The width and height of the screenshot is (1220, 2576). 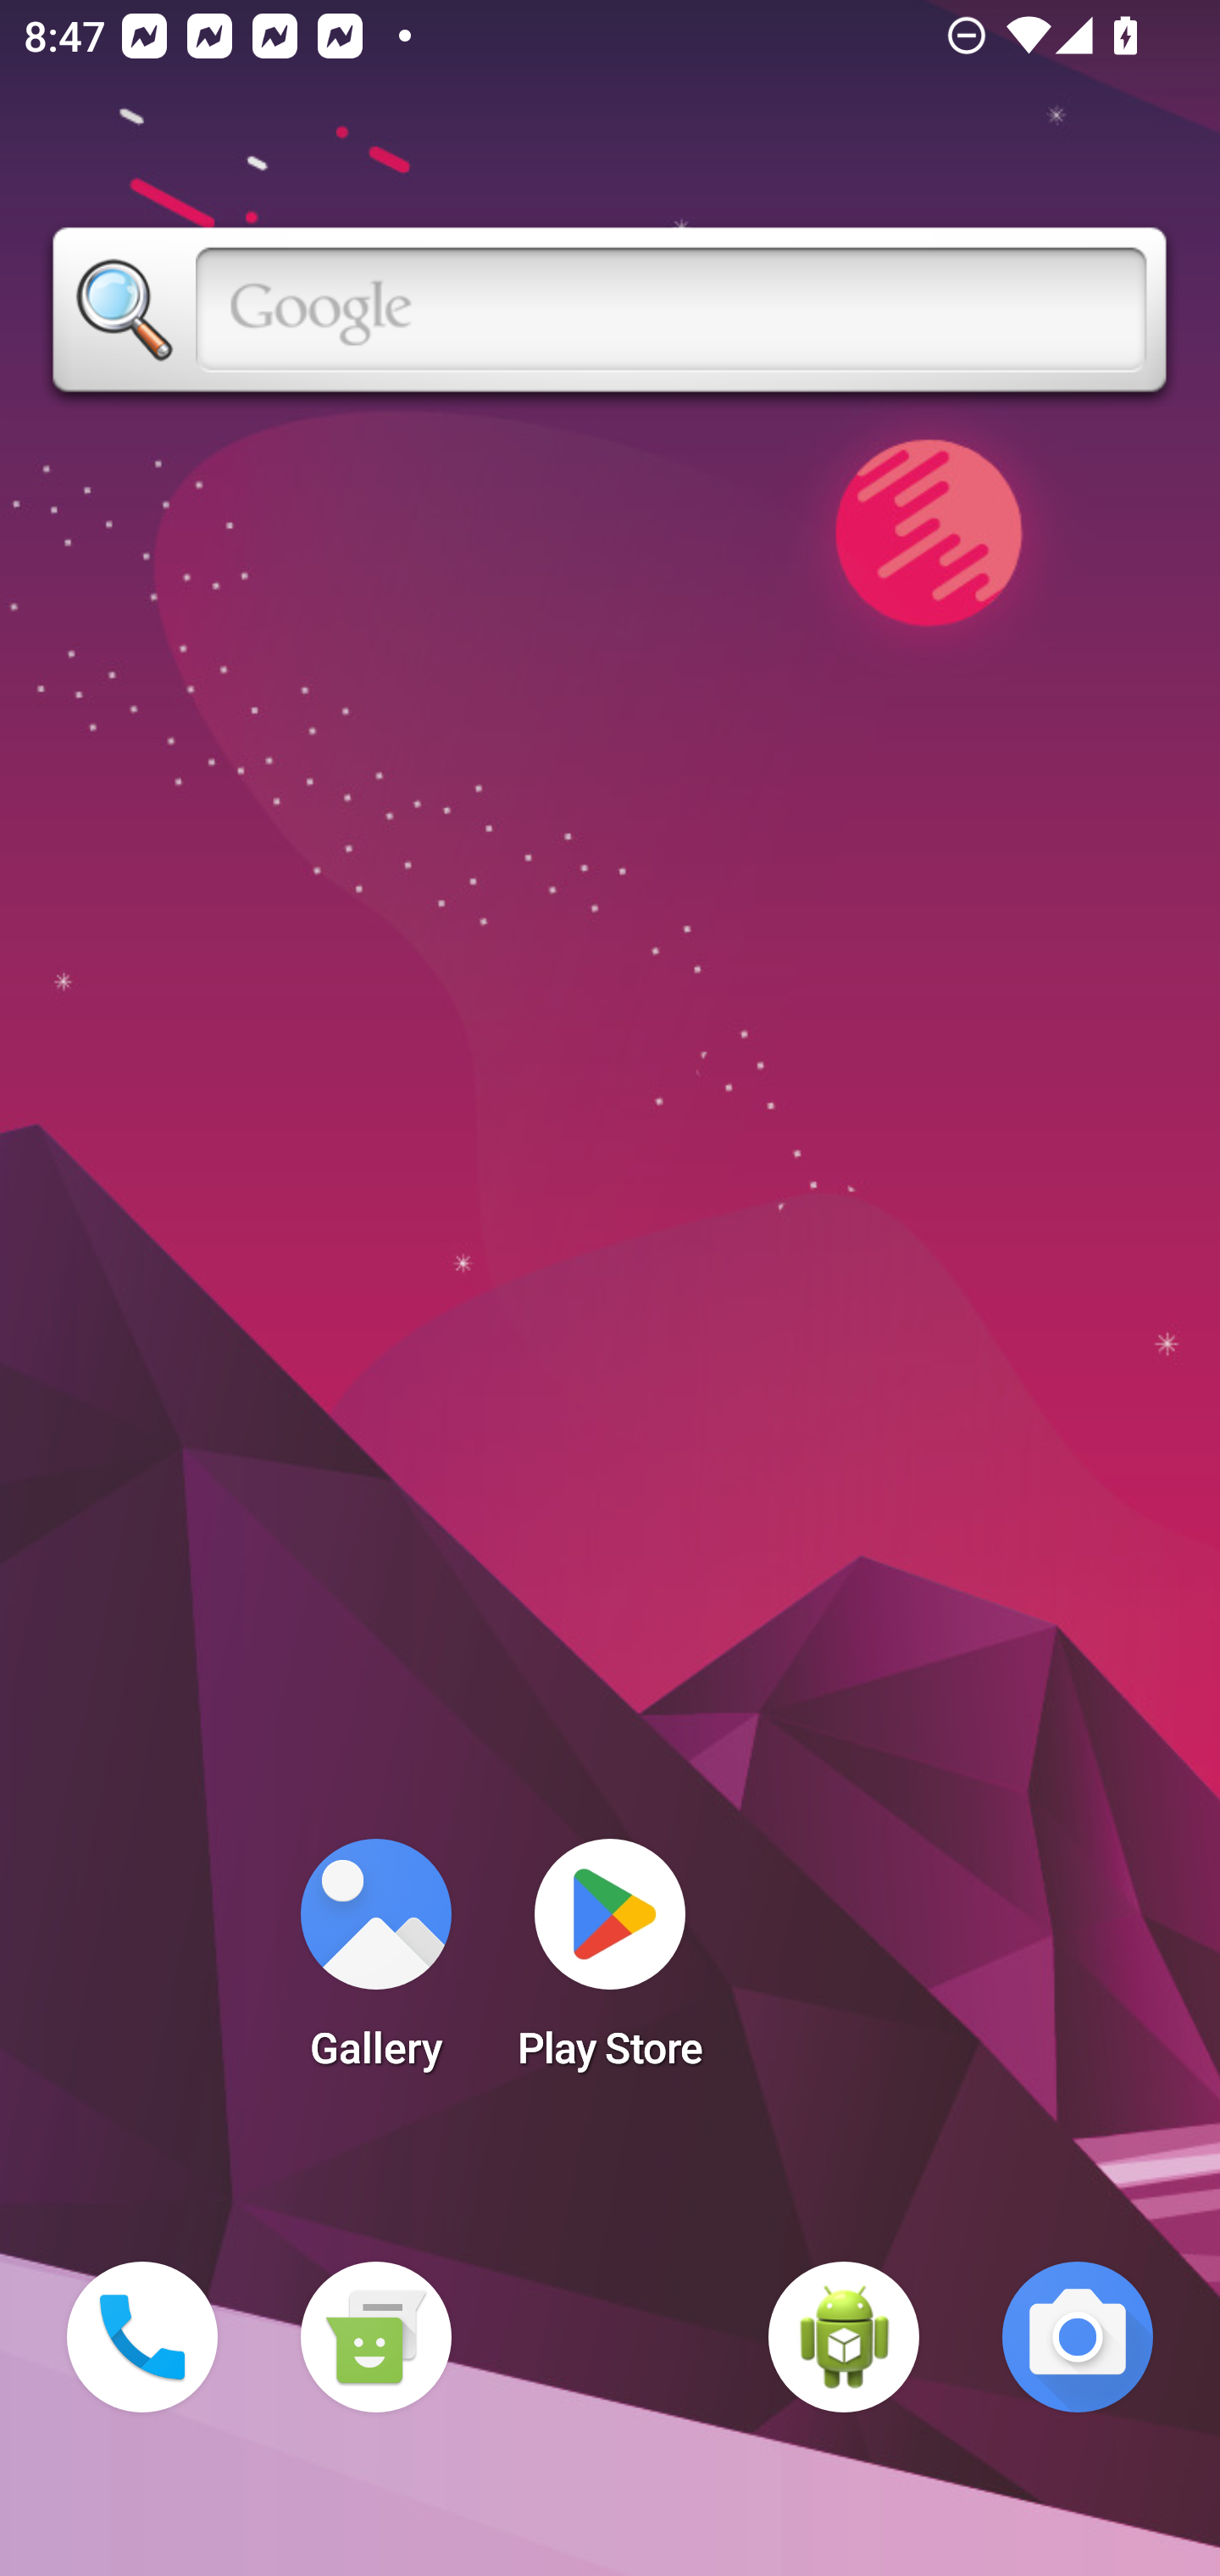 What do you see at coordinates (375, 1964) in the screenshot?
I see `Gallery` at bounding box center [375, 1964].